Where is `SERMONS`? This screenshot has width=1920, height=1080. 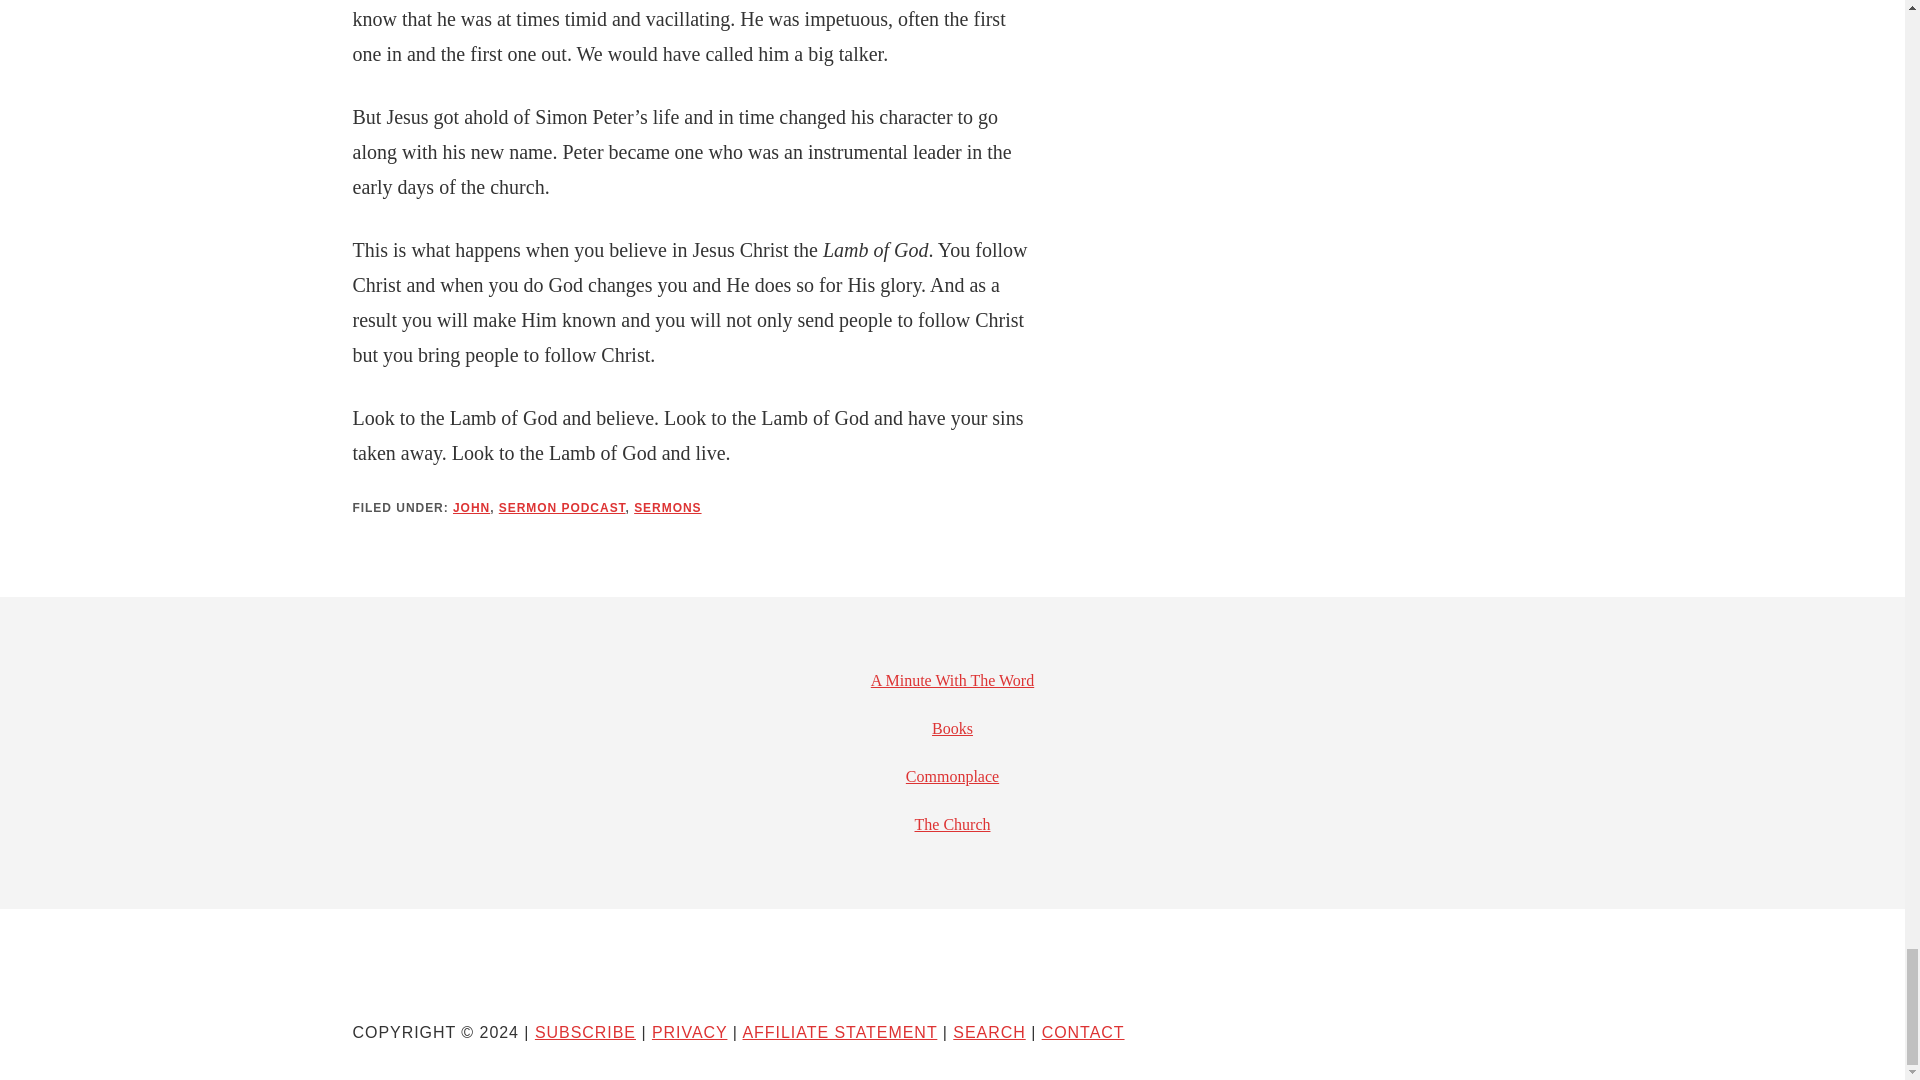
SERMONS is located at coordinates (666, 508).